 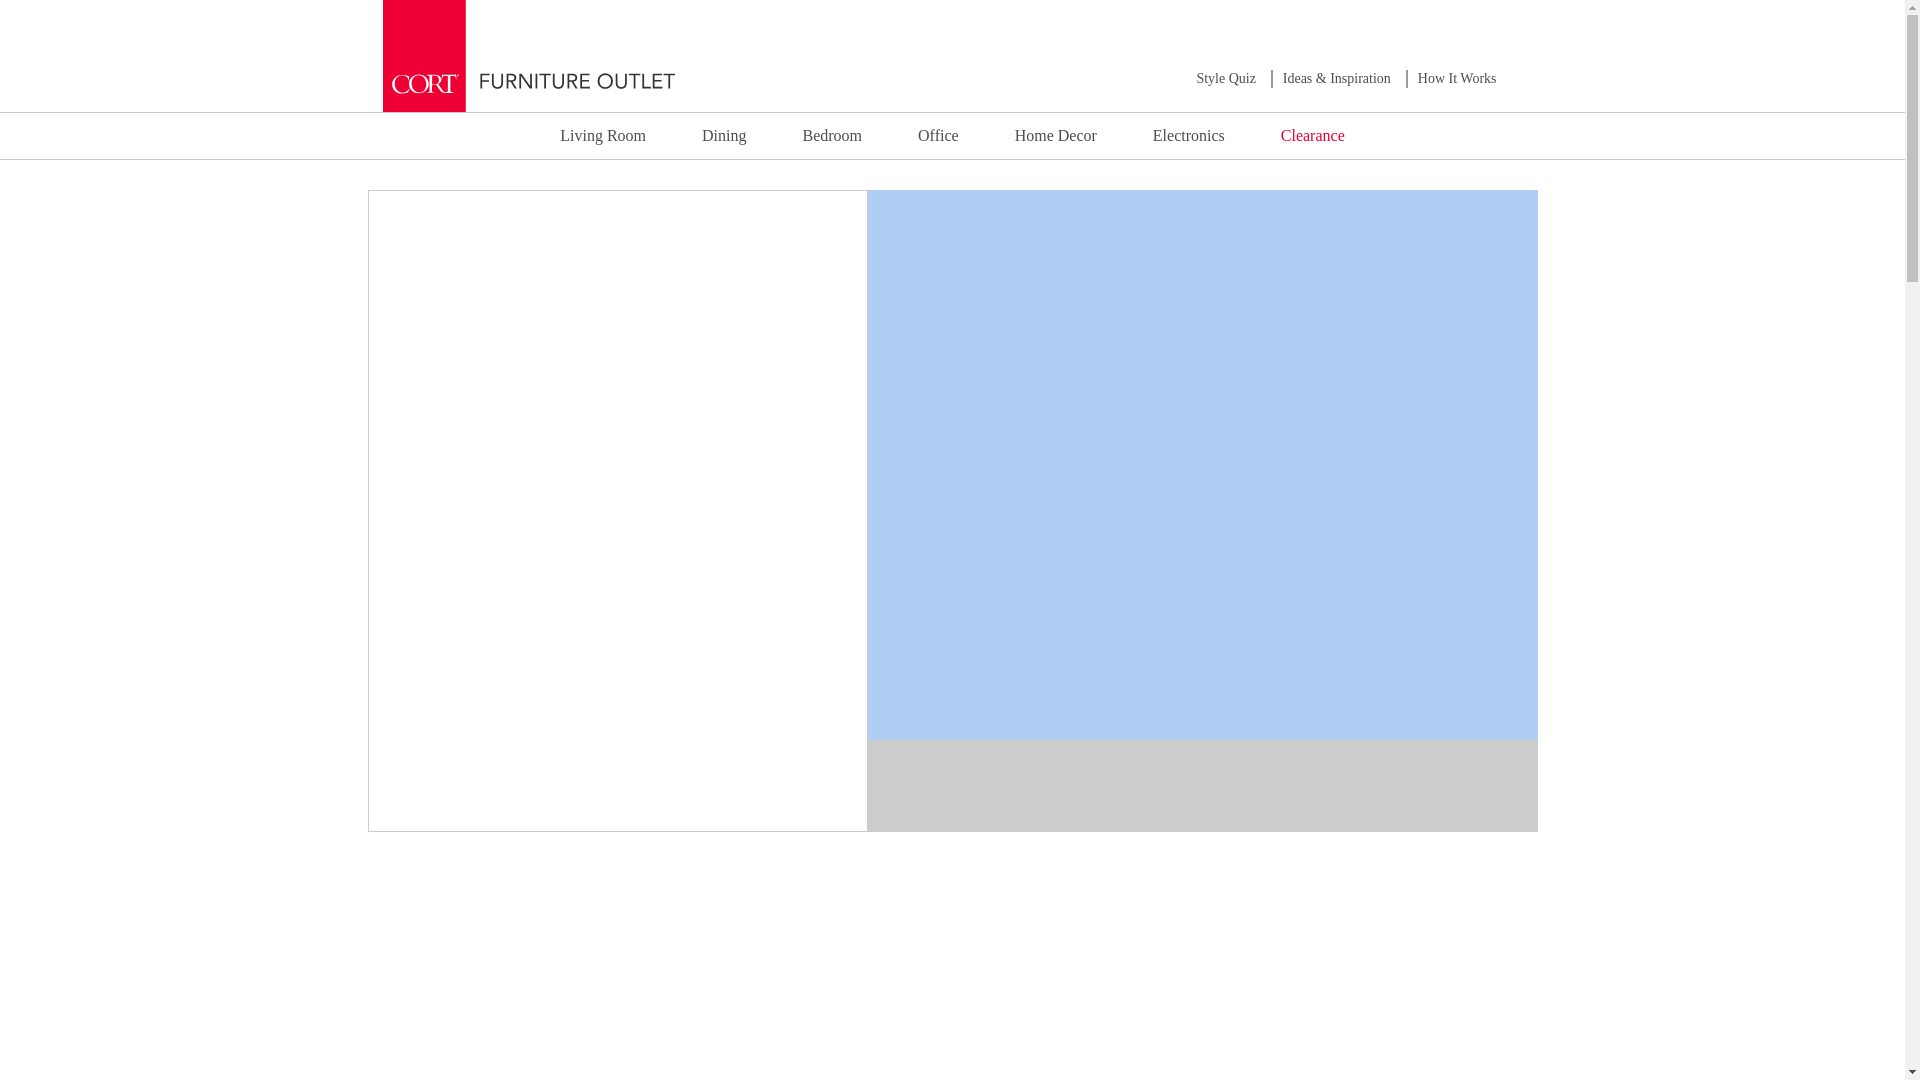 I want to click on Dining, so click(x=723, y=135).